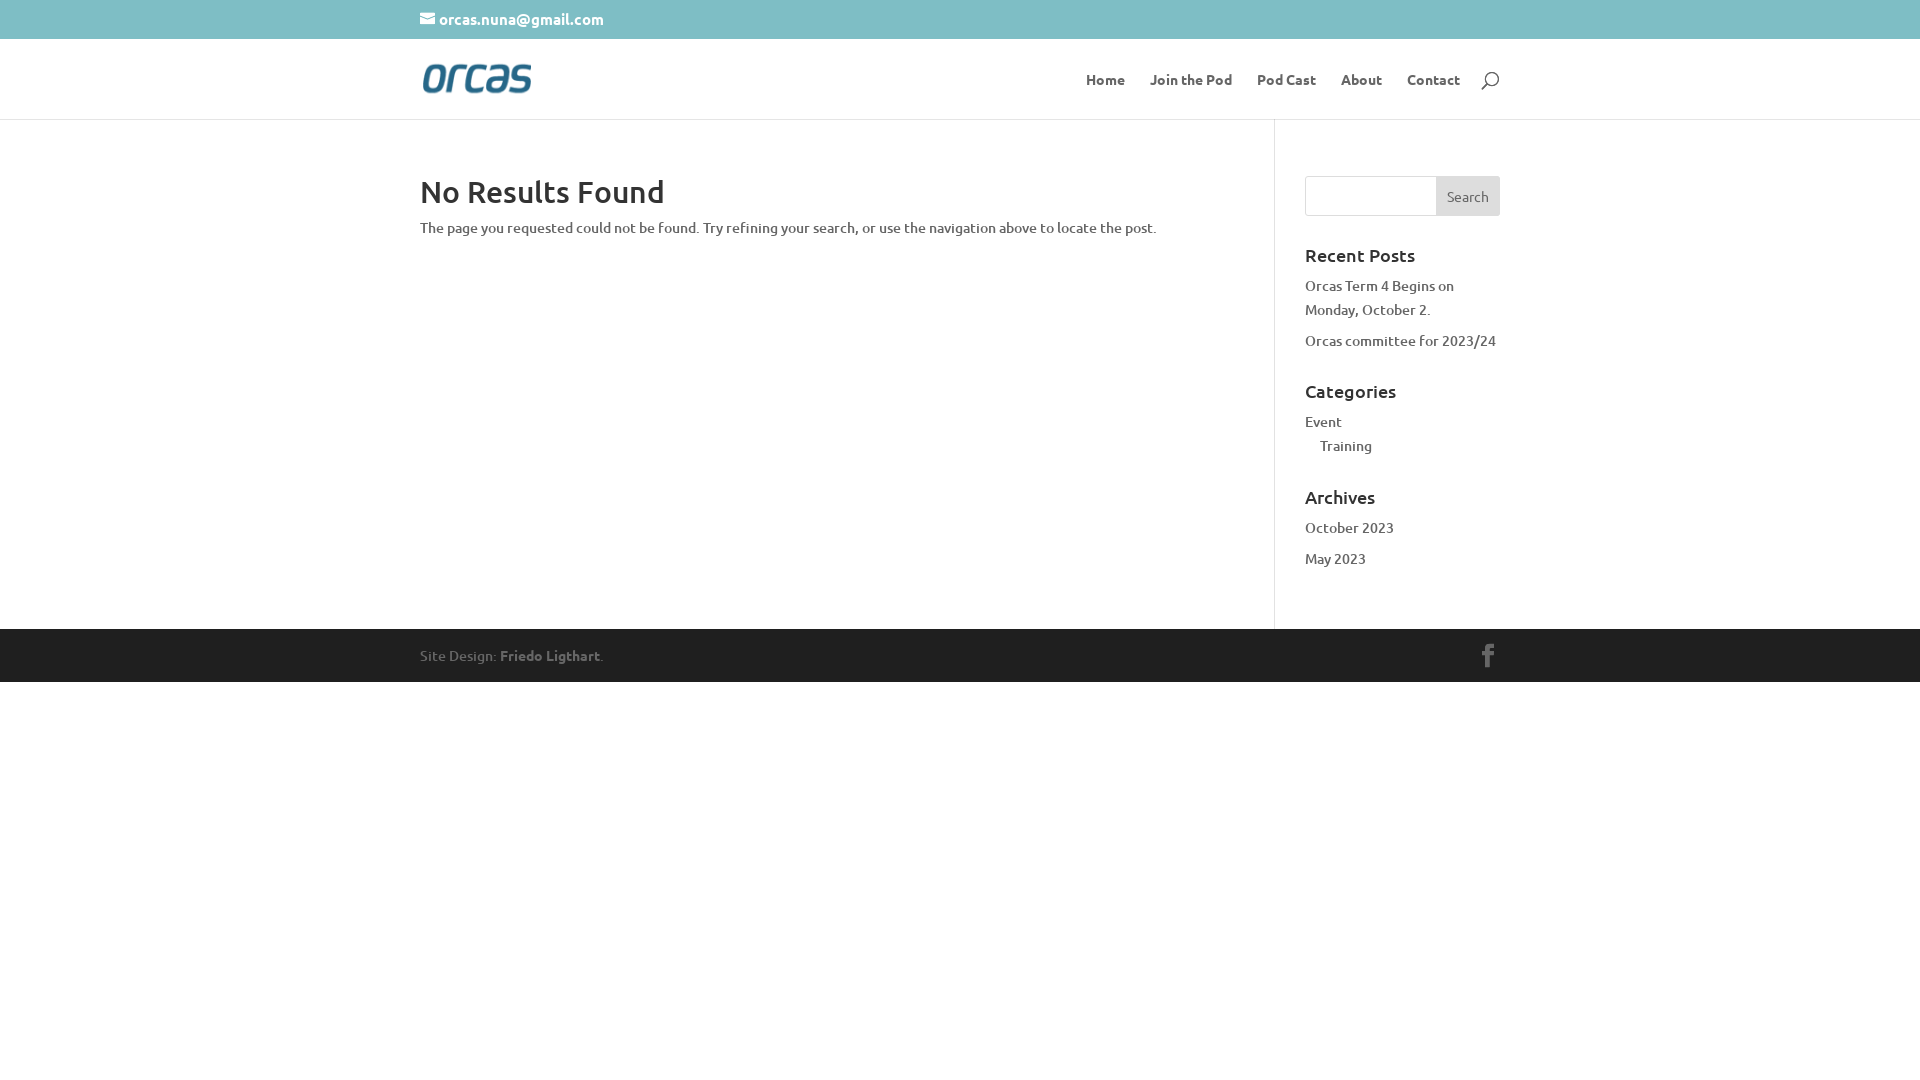 The image size is (1920, 1080). What do you see at coordinates (1380, 298) in the screenshot?
I see `Orcas Term 4 Begins on Monday, October 2.` at bounding box center [1380, 298].